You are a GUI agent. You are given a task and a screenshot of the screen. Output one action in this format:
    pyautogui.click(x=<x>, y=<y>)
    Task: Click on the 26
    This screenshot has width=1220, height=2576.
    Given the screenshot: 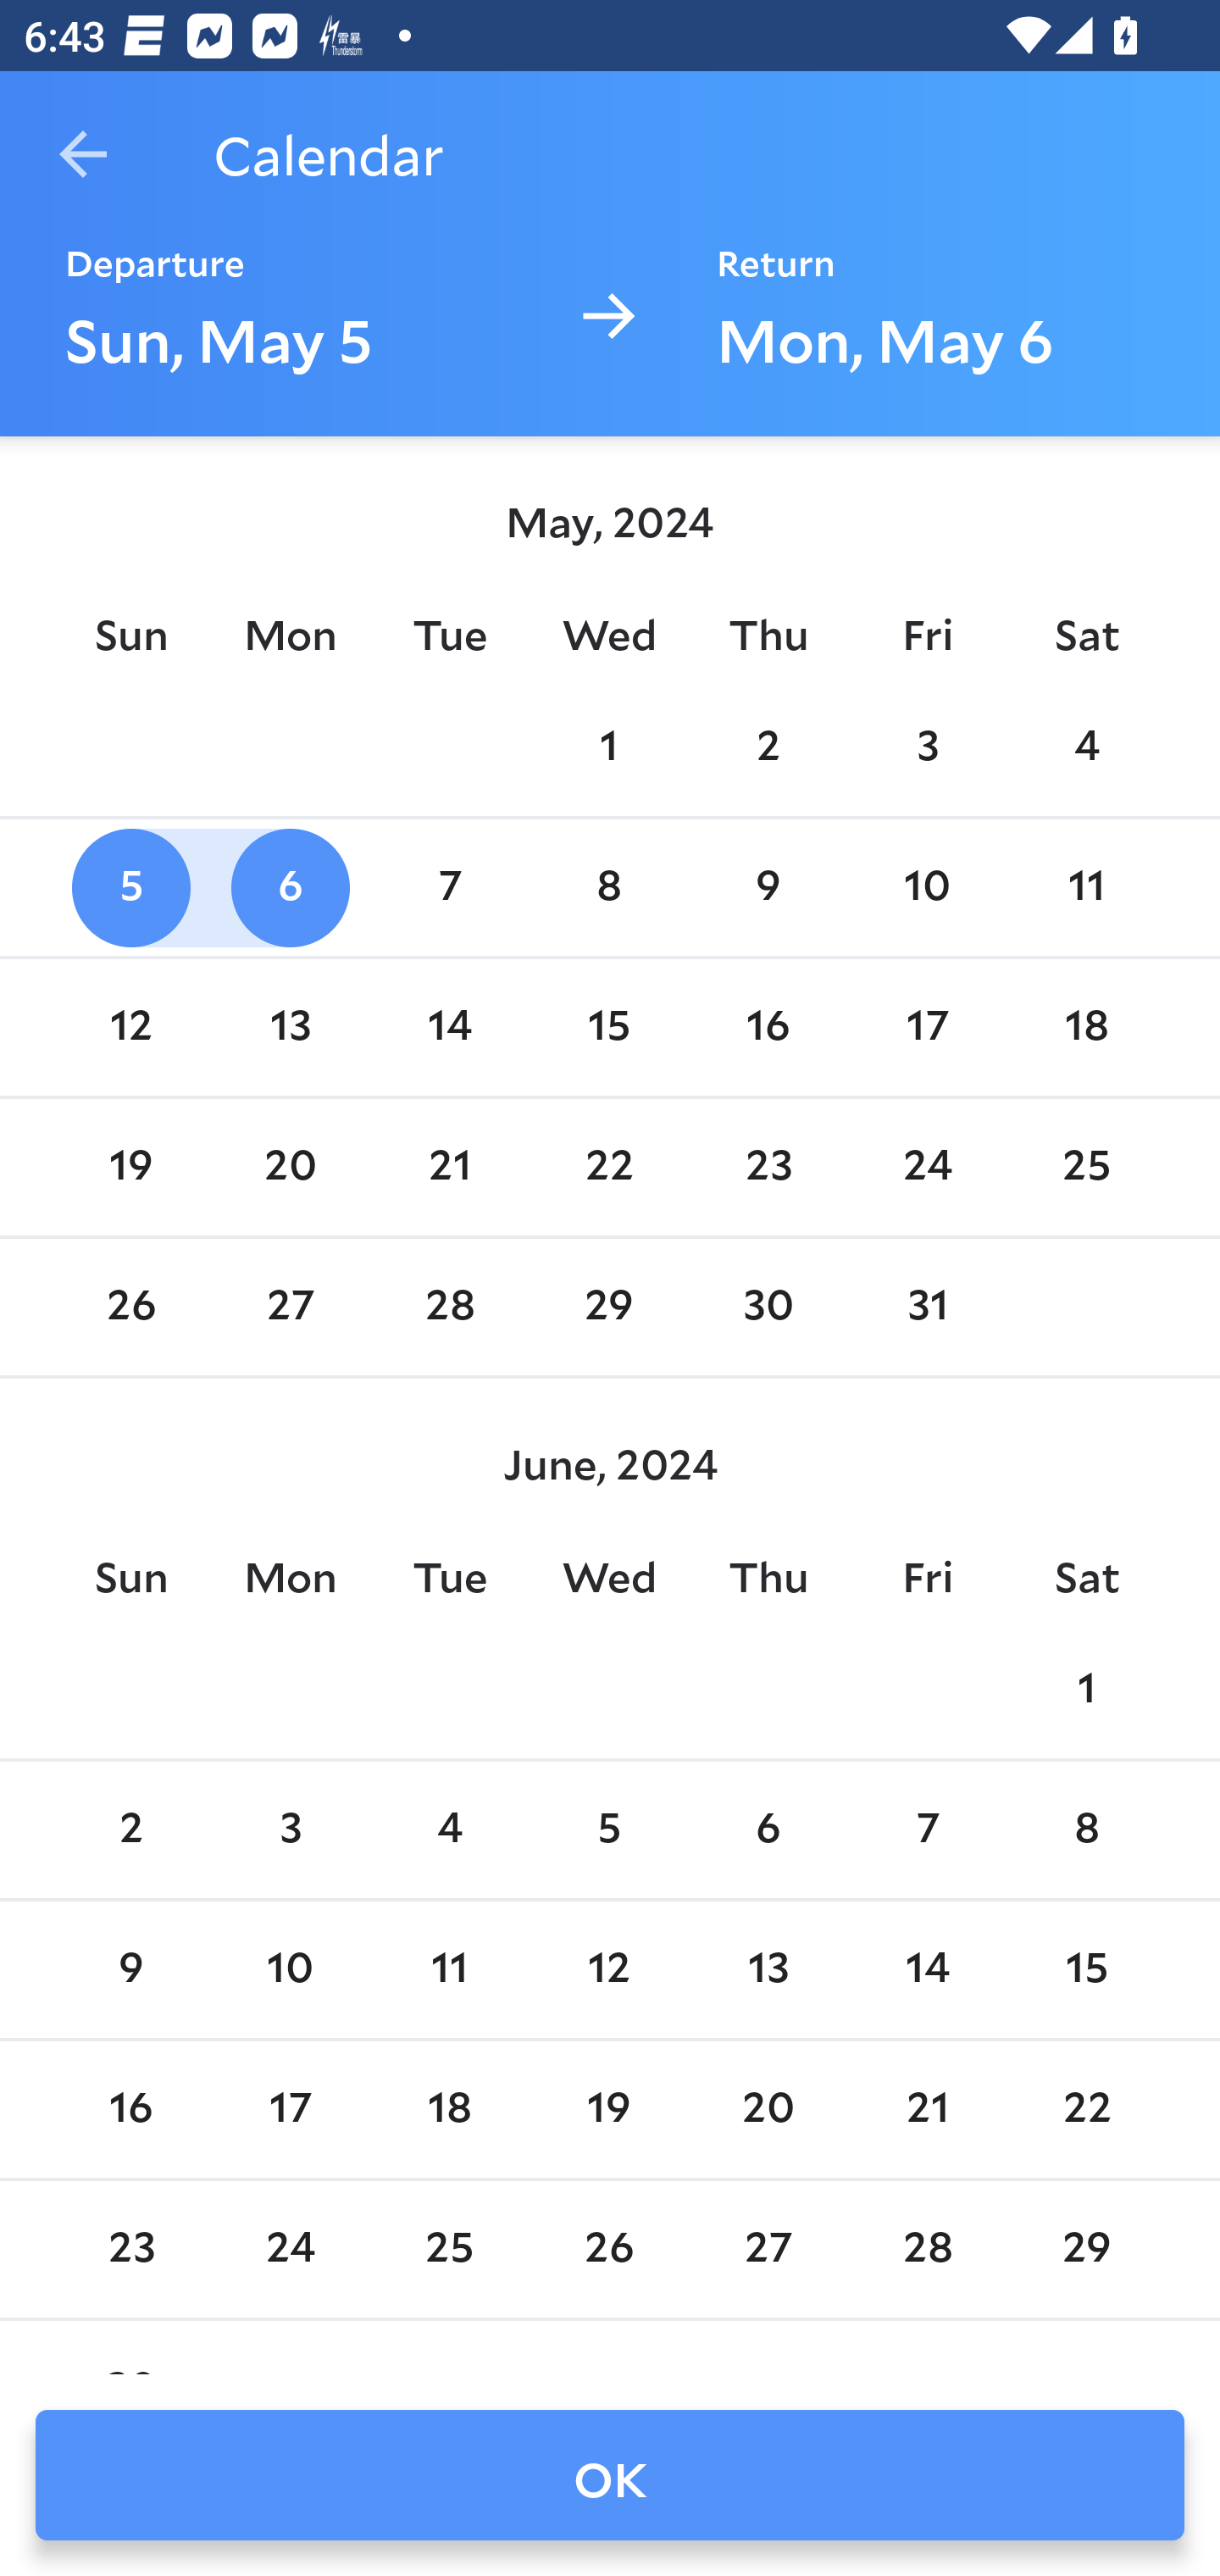 What is the action you would take?
    pyautogui.click(x=130, y=1308)
    